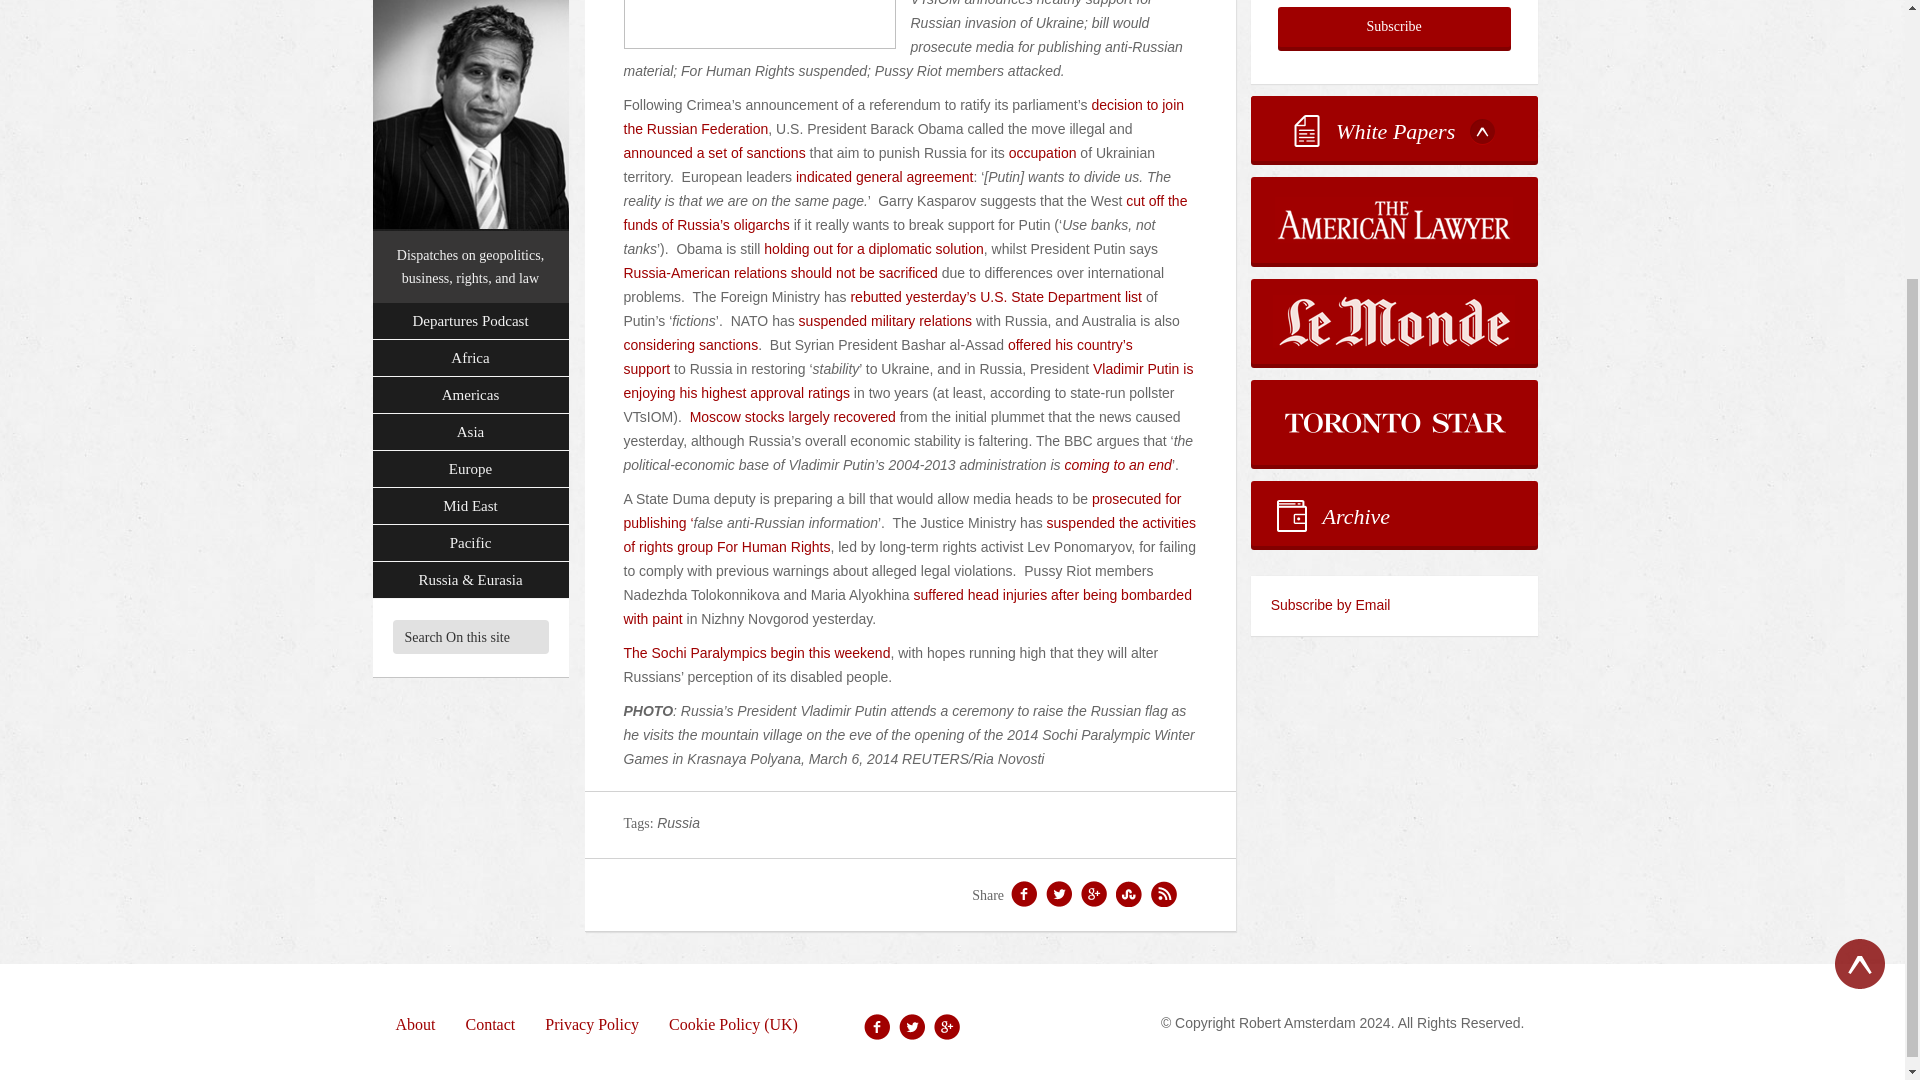 The image size is (1920, 1080). What do you see at coordinates (691, 344) in the screenshot?
I see `considering sanctions` at bounding box center [691, 344].